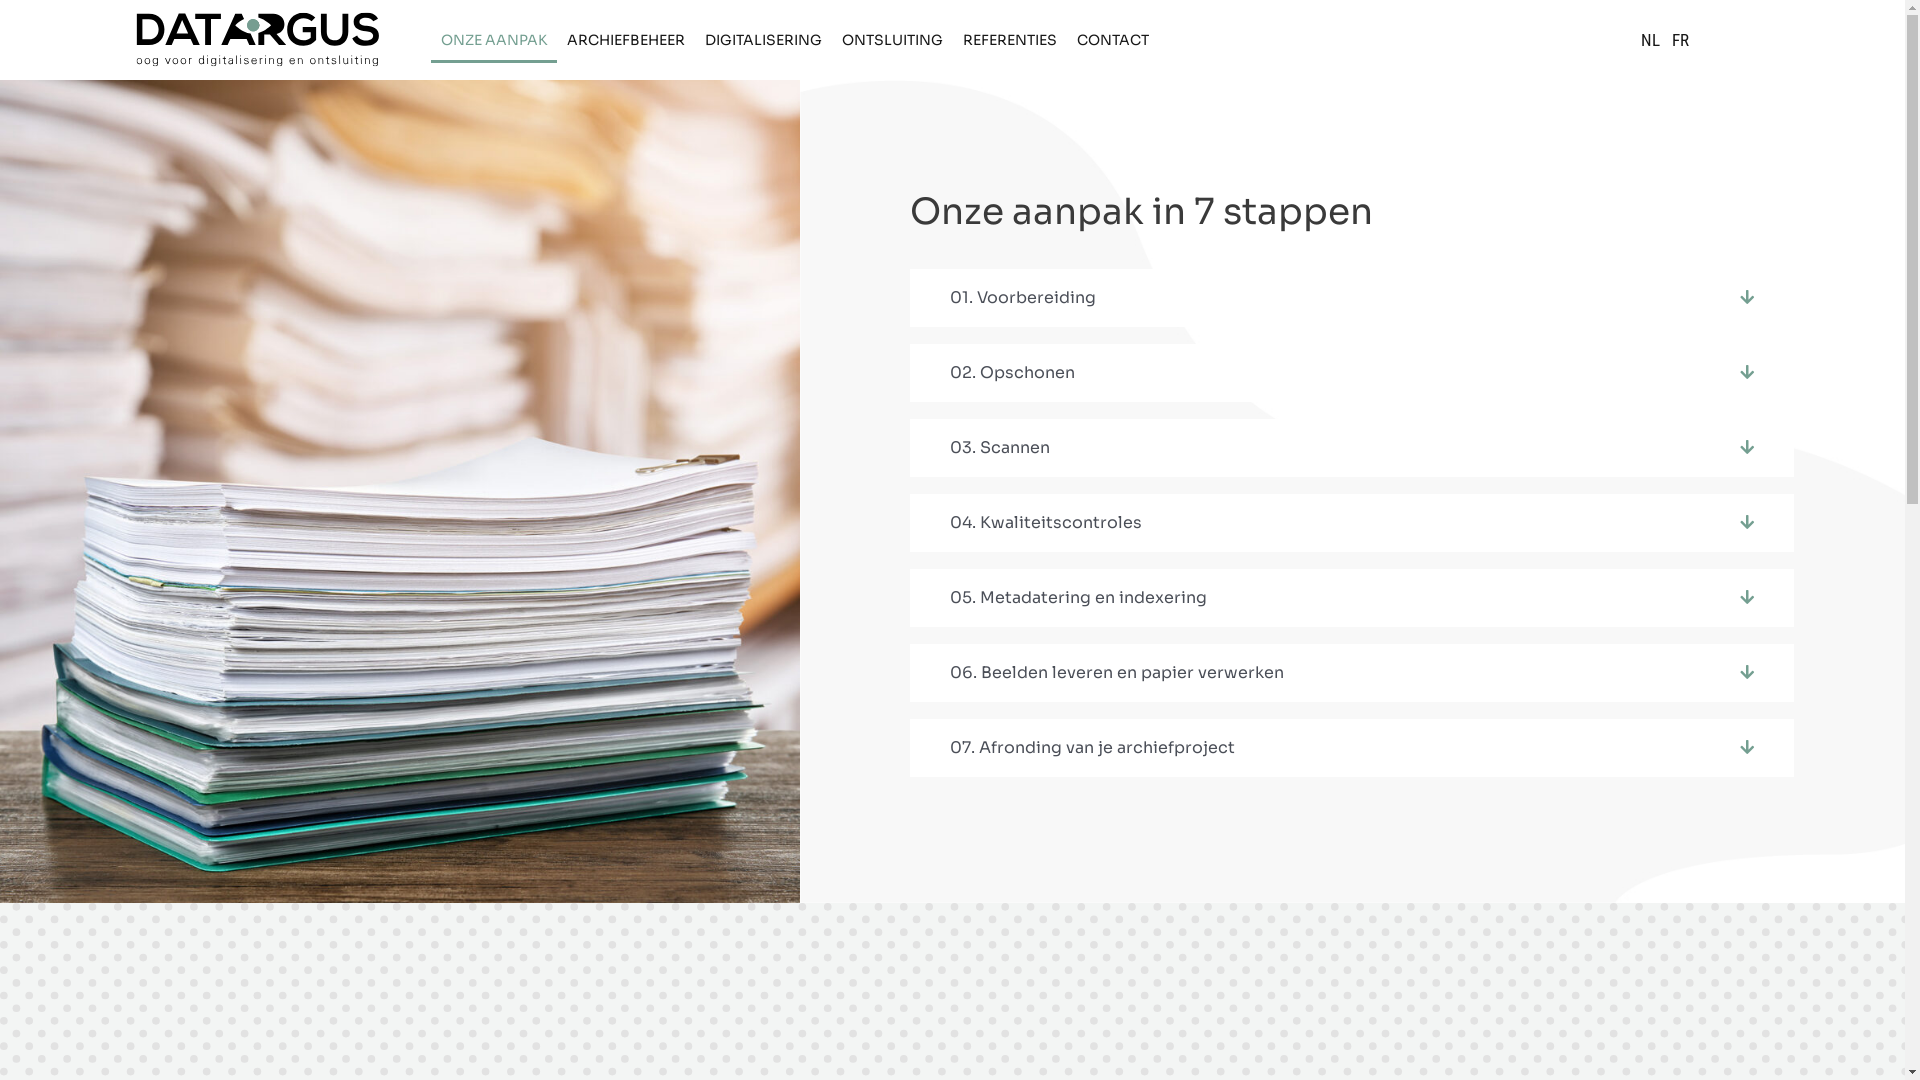 Image resolution: width=1920 pixels, height=1080 pixels. I want to click on 02. Opschonen, so click(1012, 372).